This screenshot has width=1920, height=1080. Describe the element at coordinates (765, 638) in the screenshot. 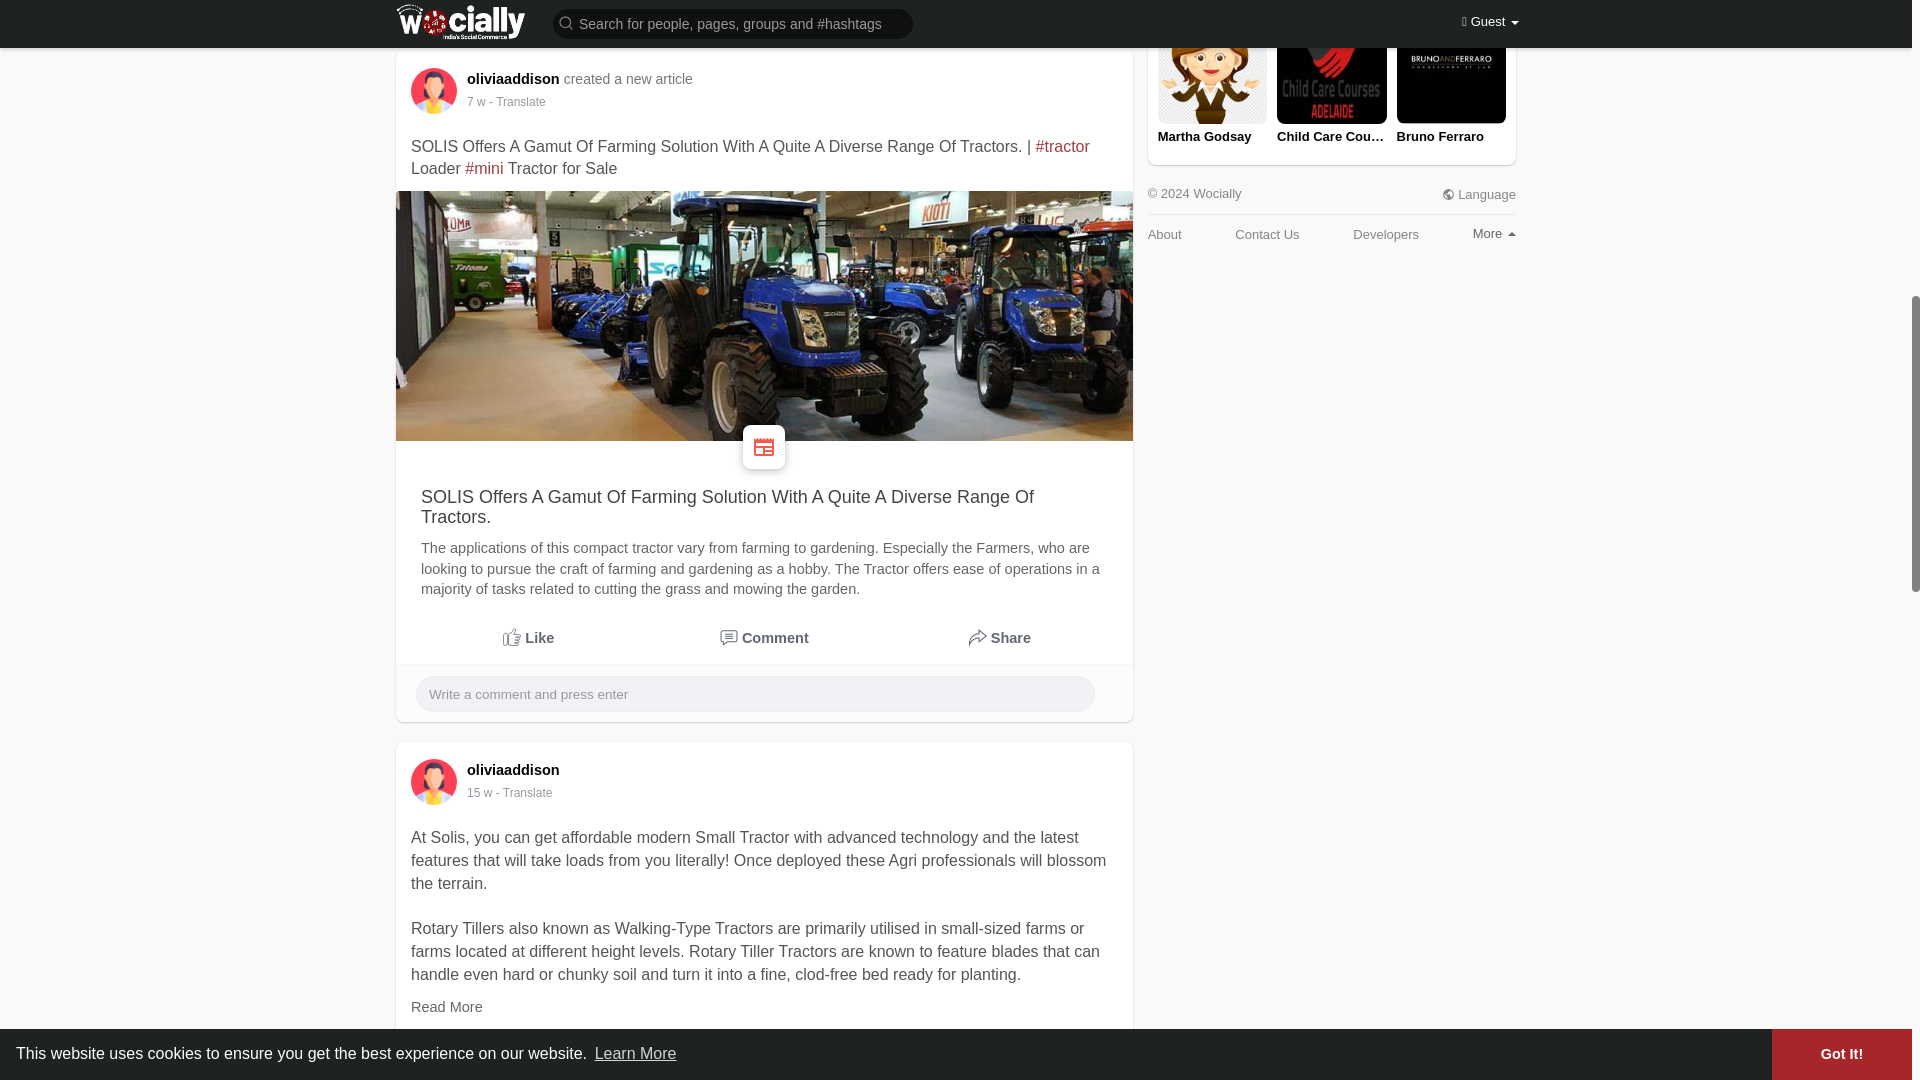

I see `Comments` at that location.